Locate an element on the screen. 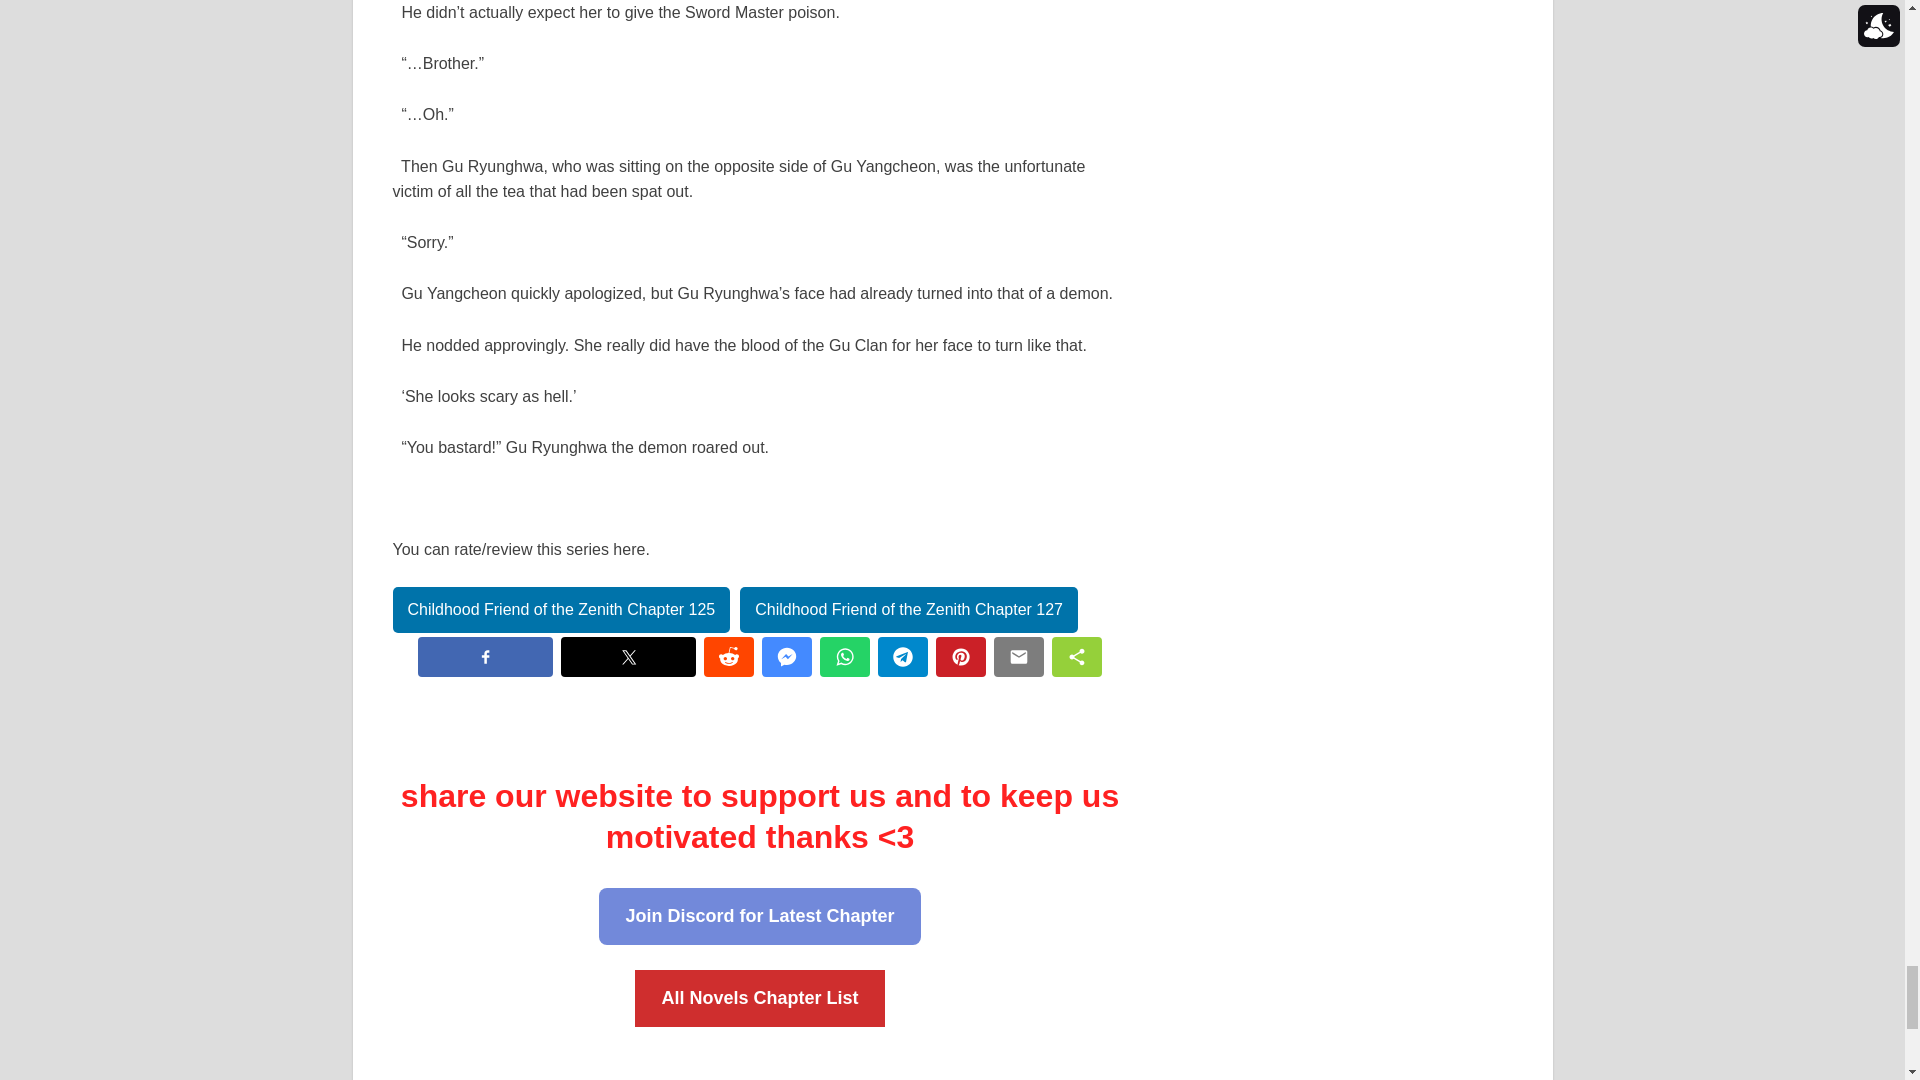 The height and width of the screenshot is (1080, 1920). Childhood Friend of the Zenith Chapter 127 is located at coordinates (908, 610).